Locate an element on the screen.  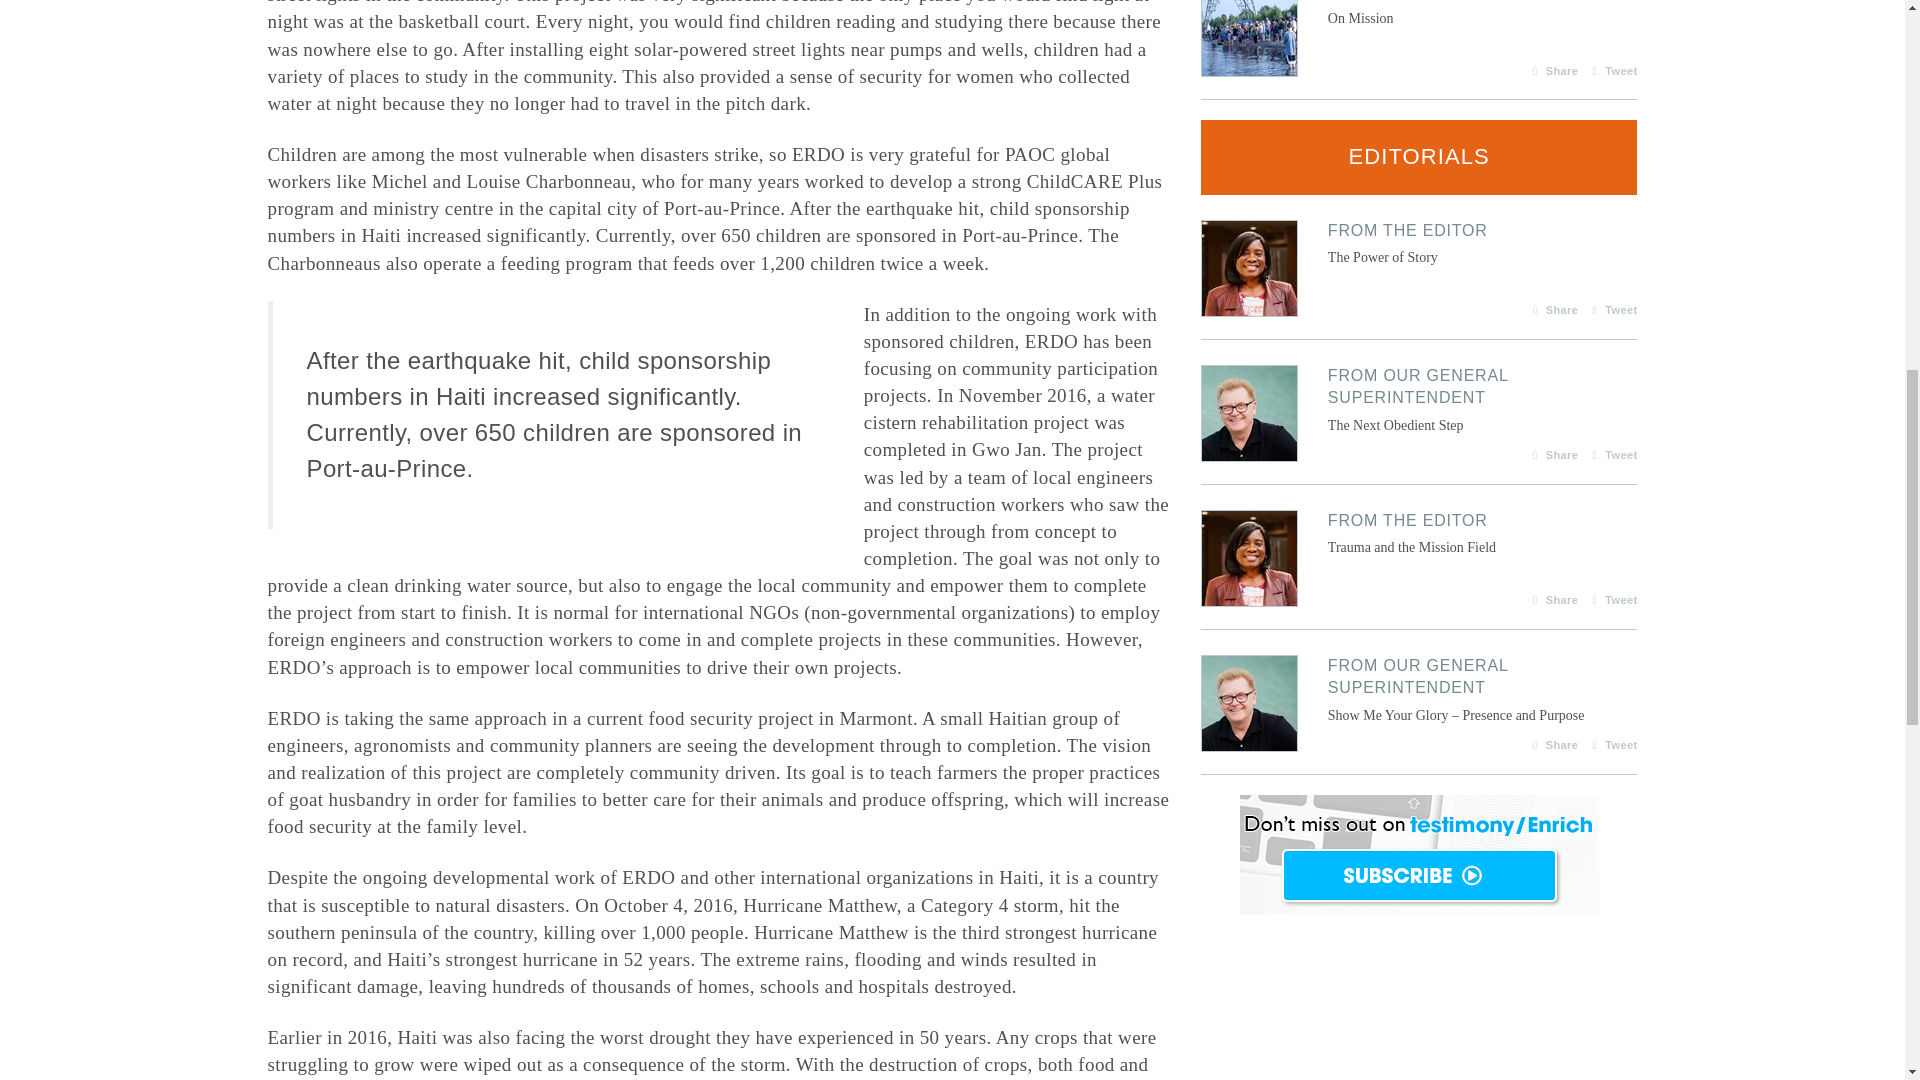
Tweet is located at coordinates (1419, 243).